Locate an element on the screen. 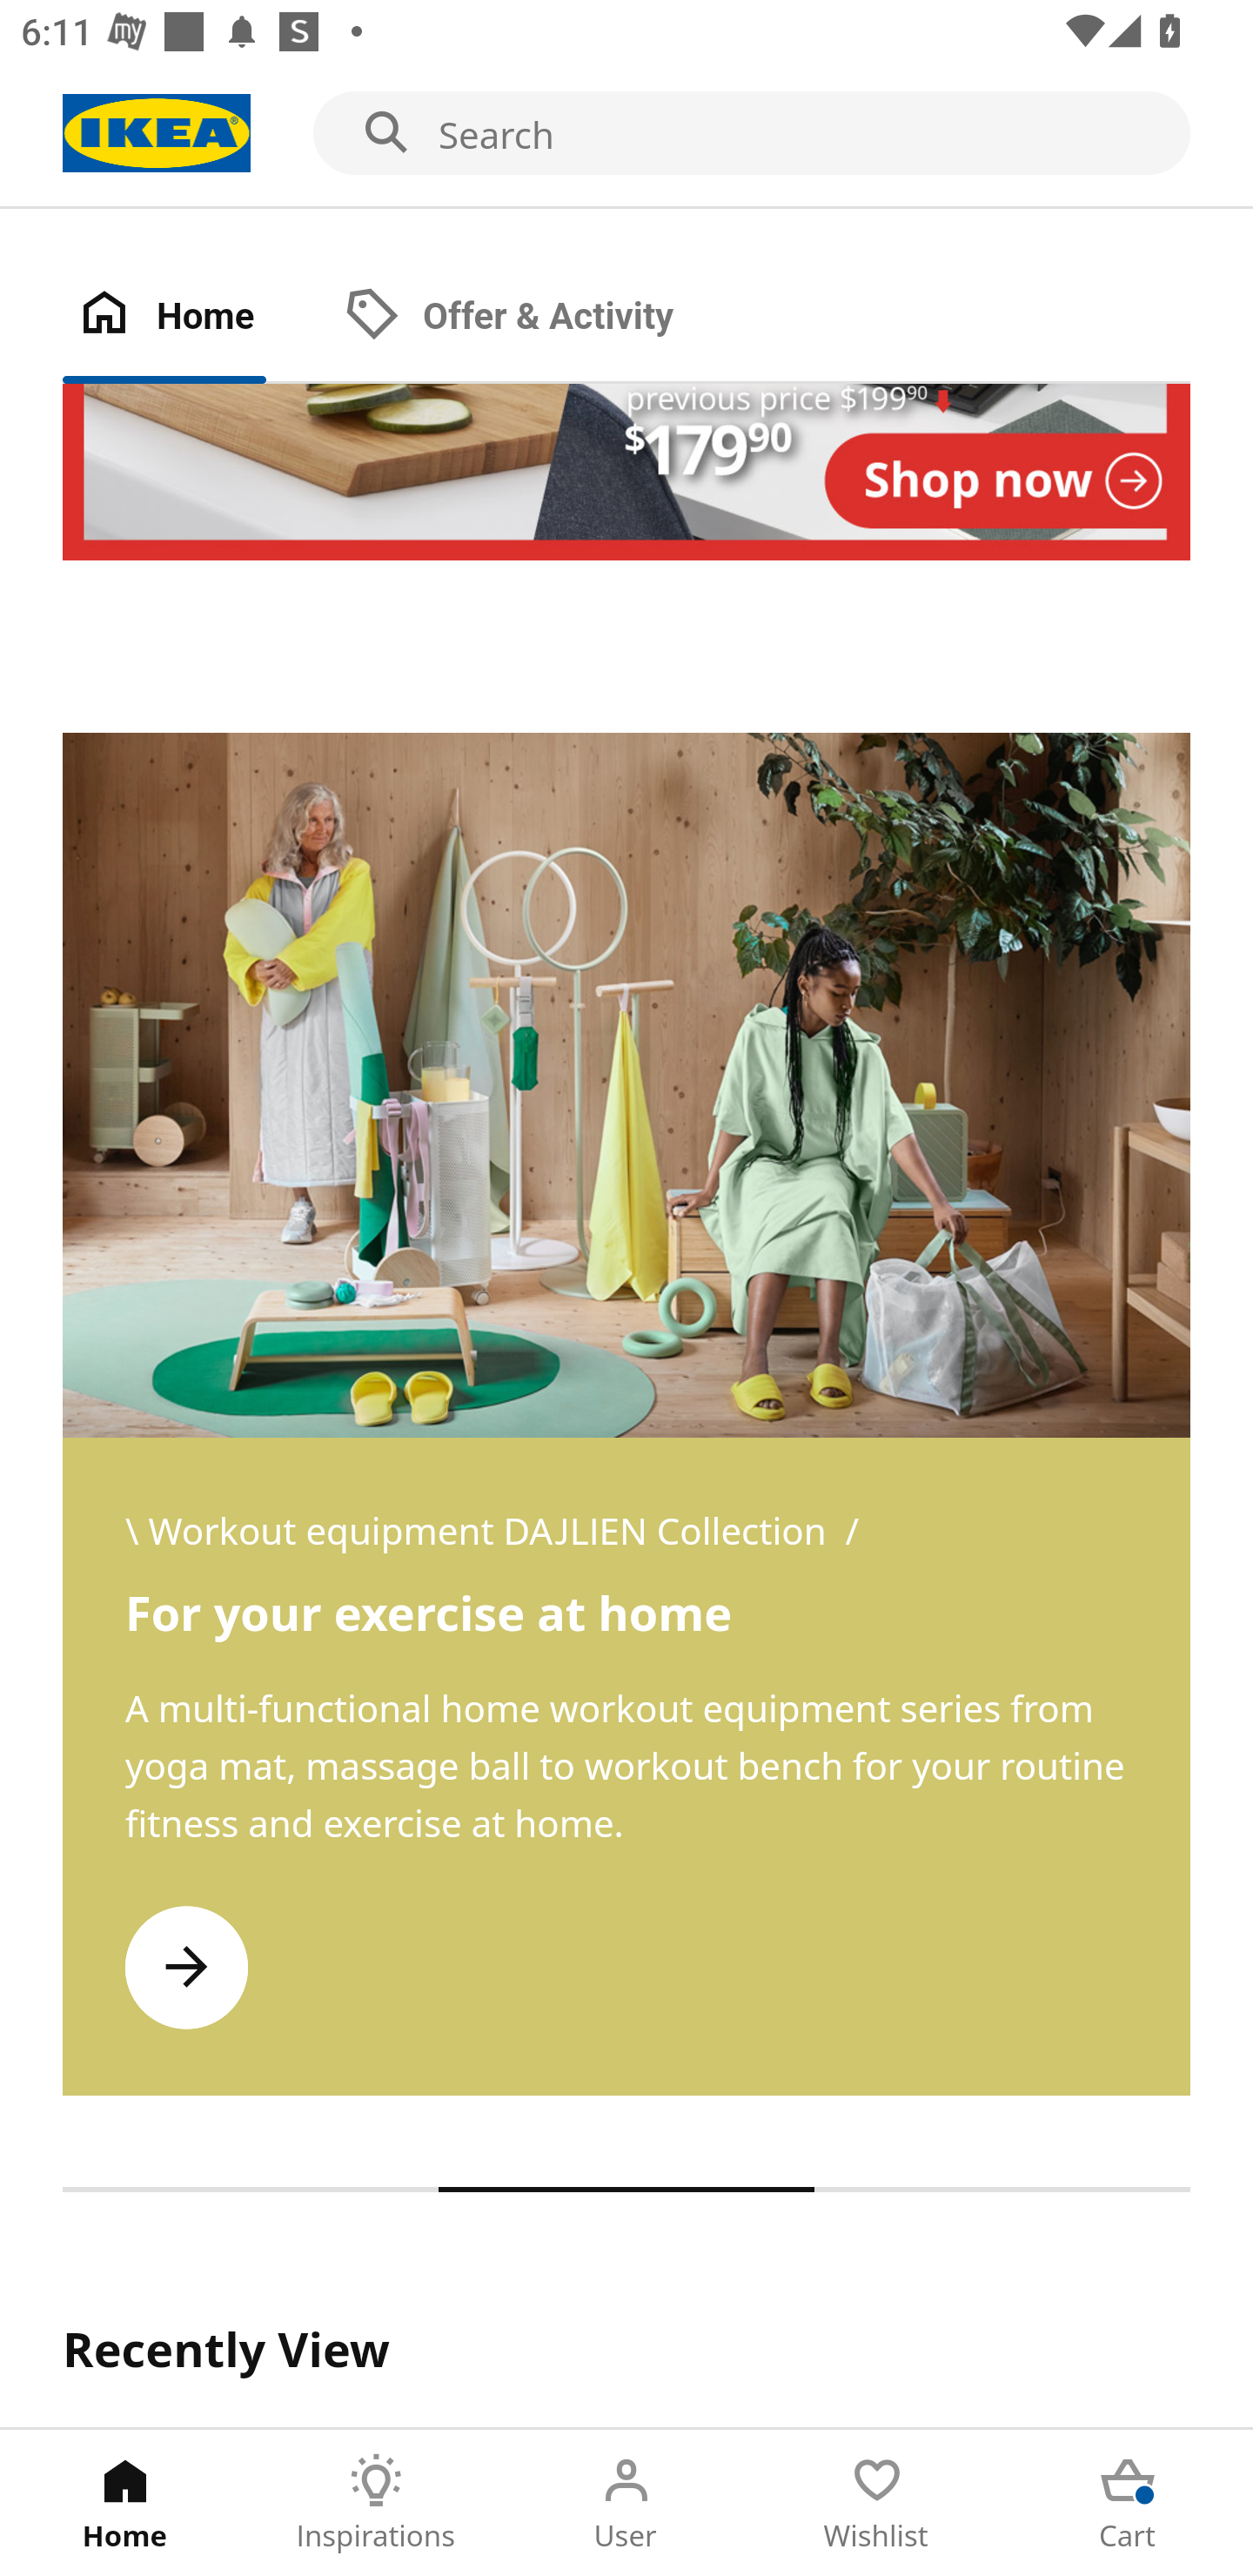  Cart
Tab 5 of 5 is located at coordinates (1128, 2503).